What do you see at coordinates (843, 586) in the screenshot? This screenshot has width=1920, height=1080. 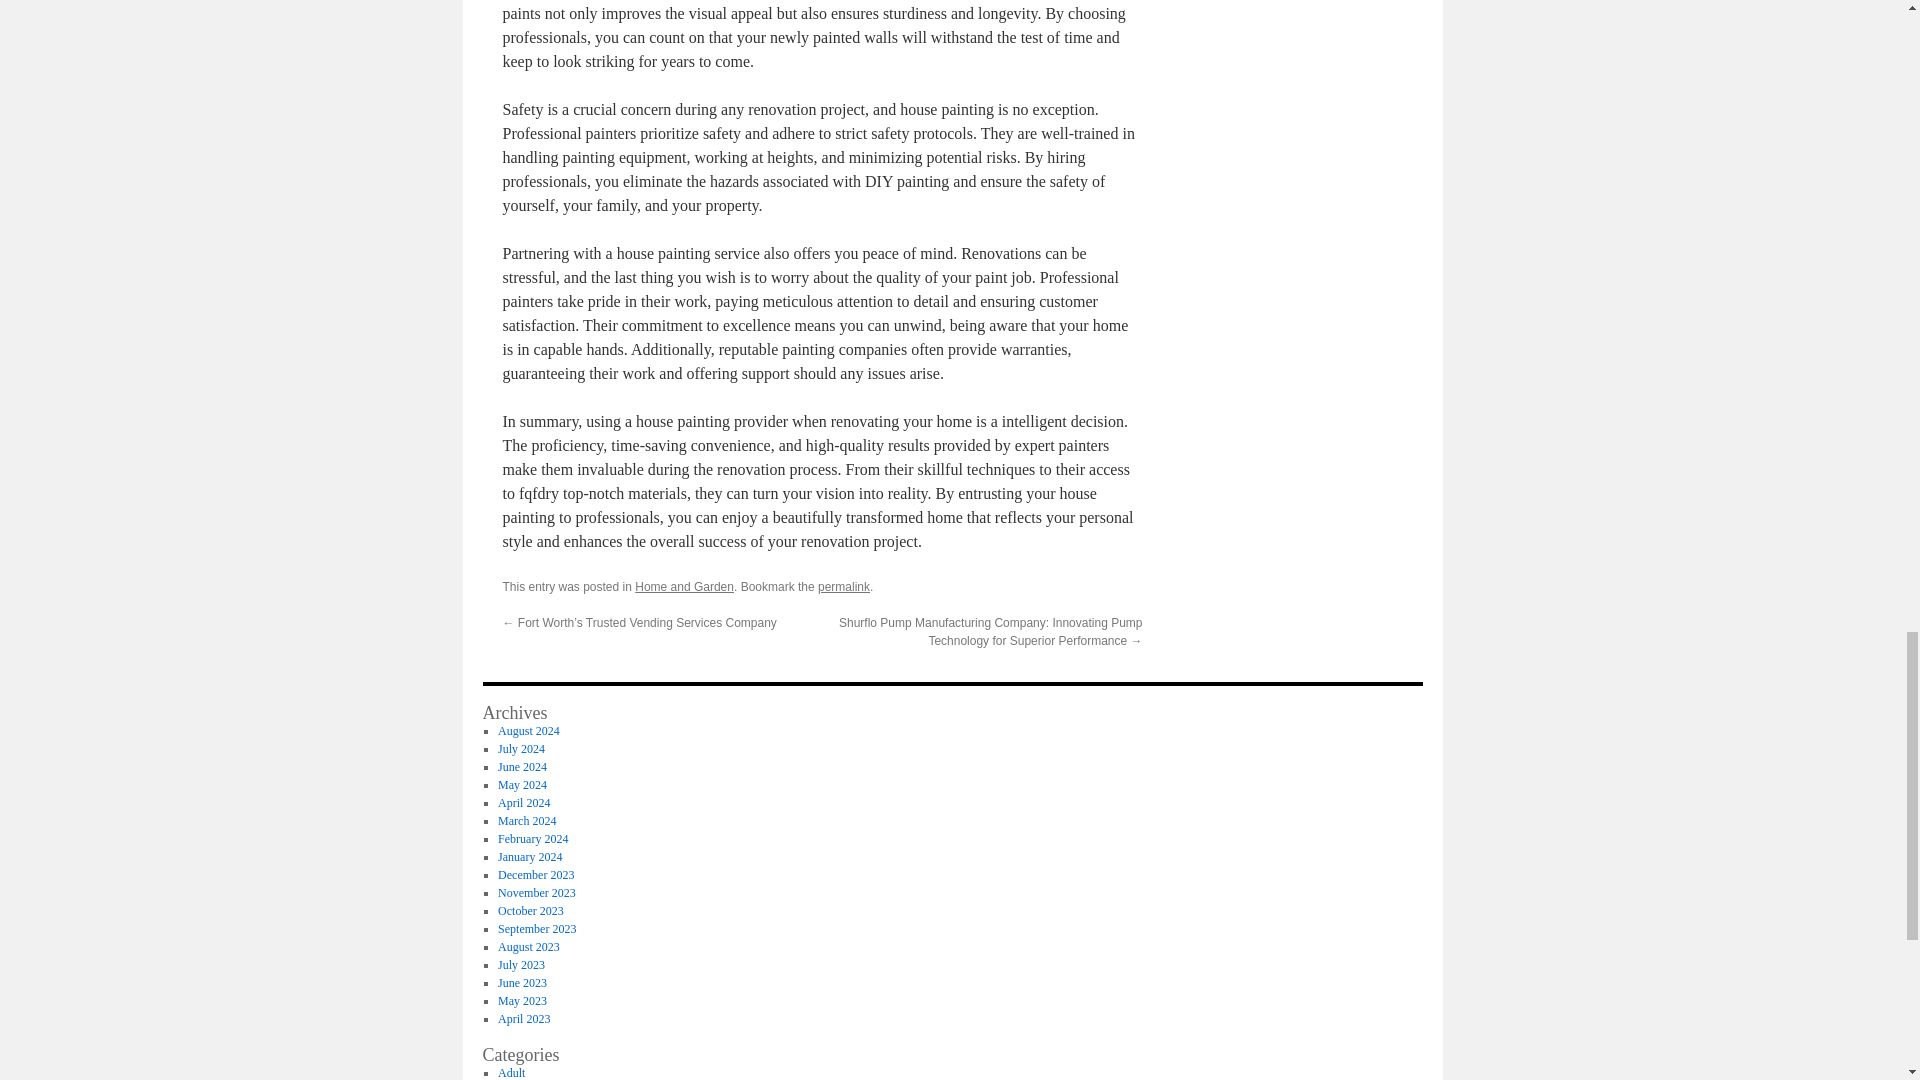 I see `permalink` at bounding box center [843, 586].